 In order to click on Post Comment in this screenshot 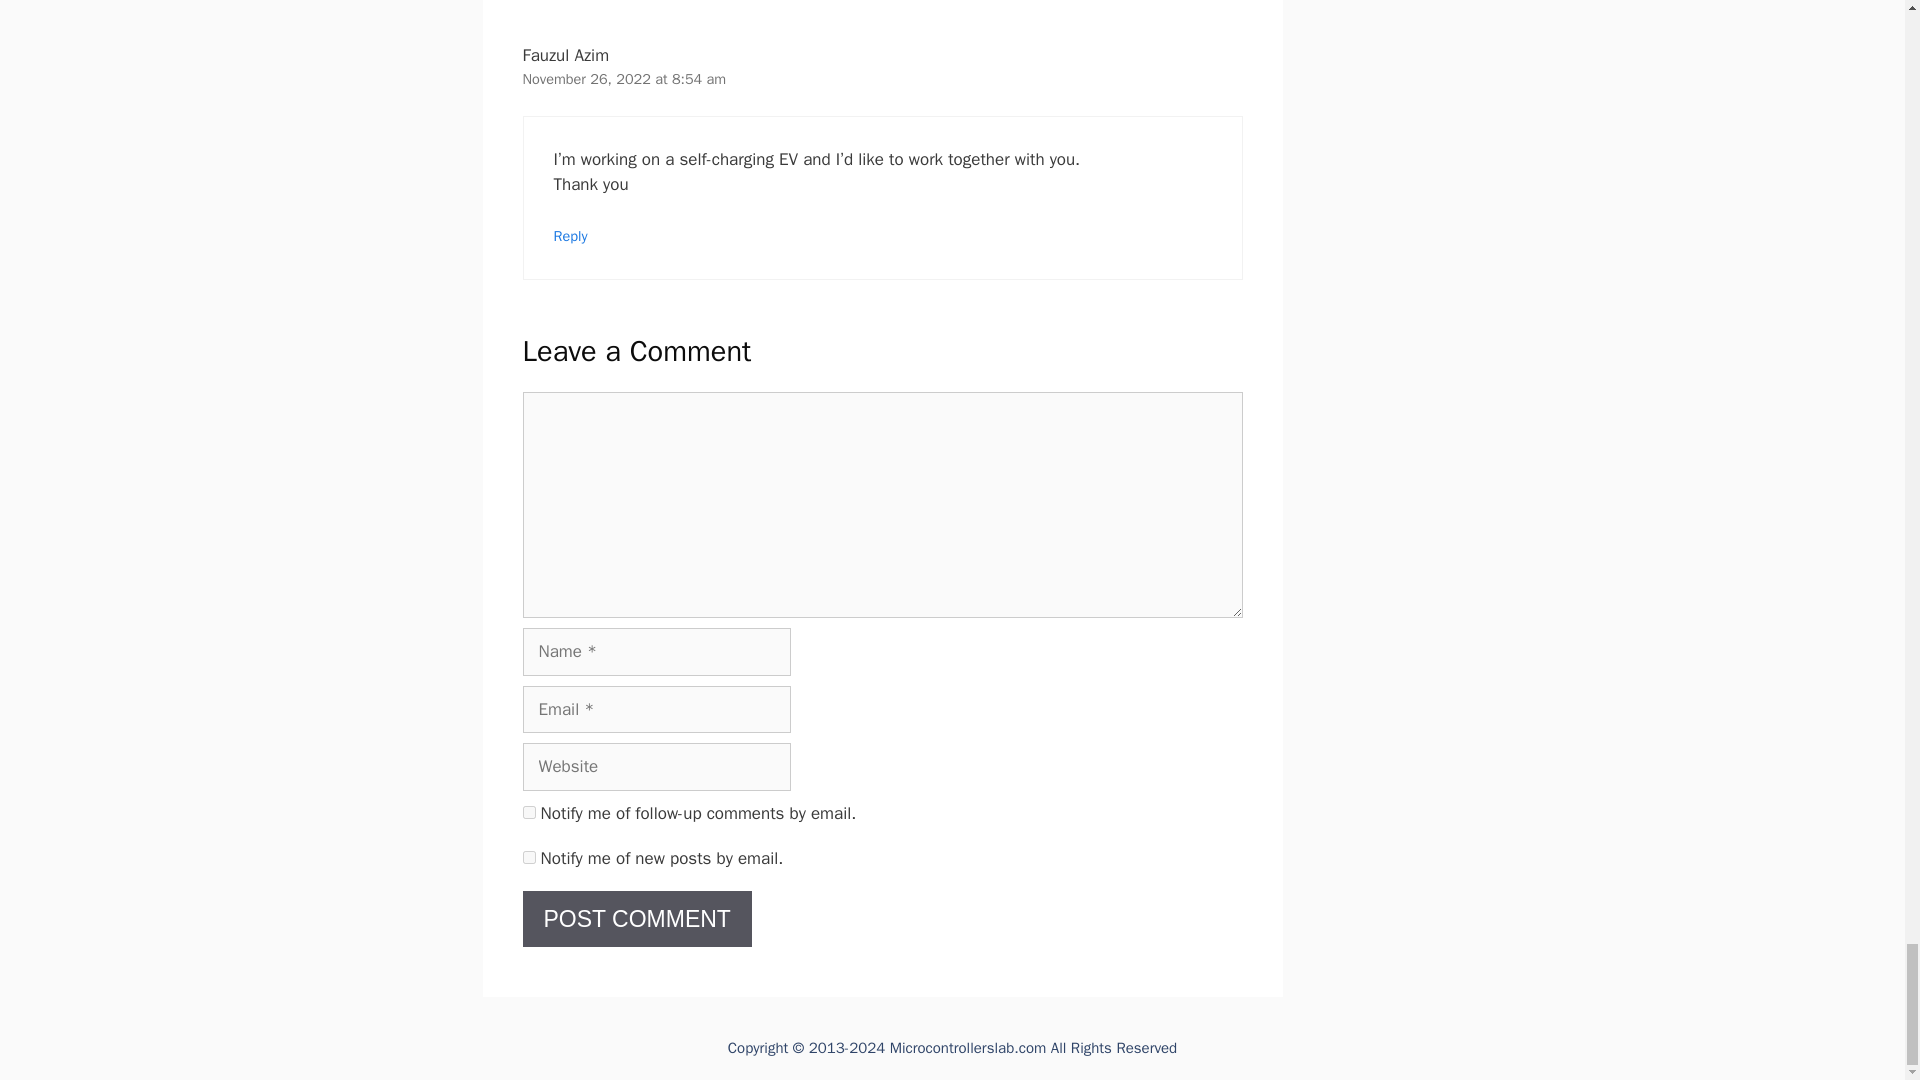, I will do `click(636, 920)`.